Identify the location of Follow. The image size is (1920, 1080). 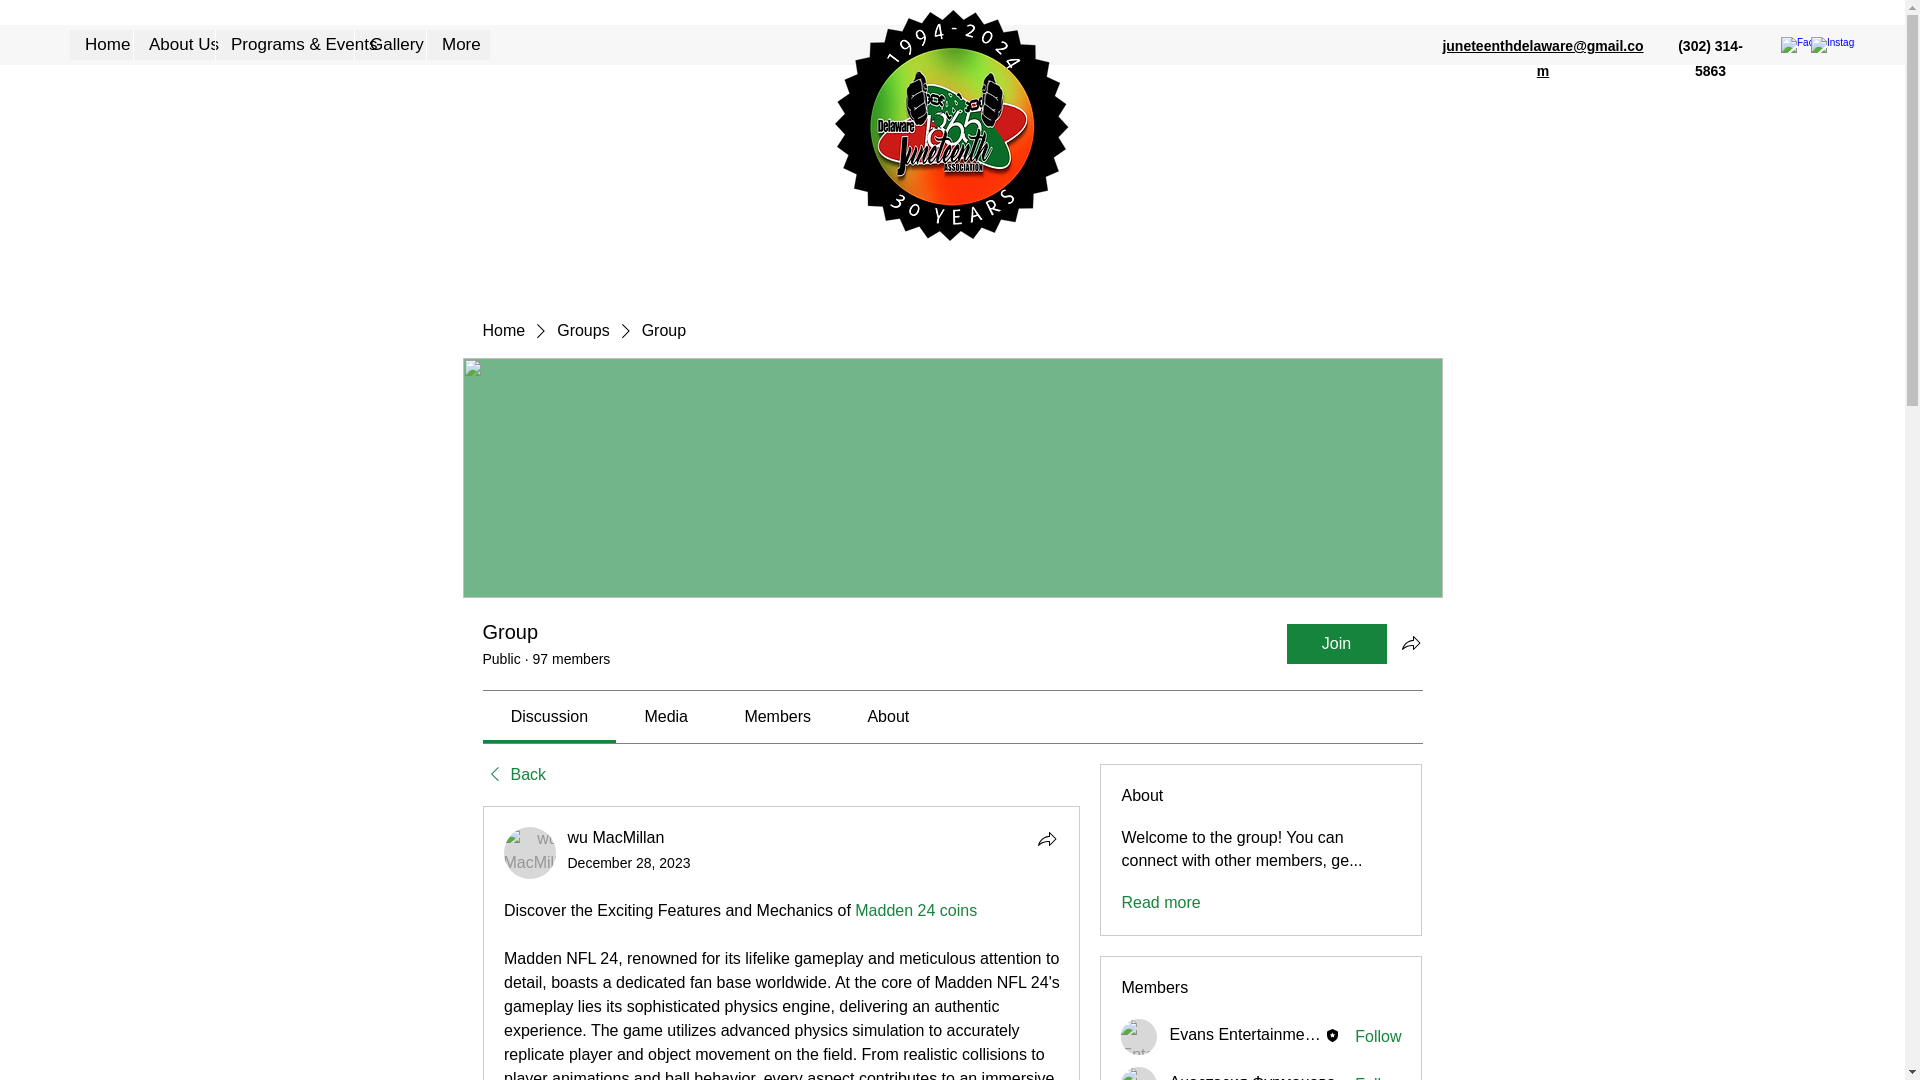
(1378, 1036).